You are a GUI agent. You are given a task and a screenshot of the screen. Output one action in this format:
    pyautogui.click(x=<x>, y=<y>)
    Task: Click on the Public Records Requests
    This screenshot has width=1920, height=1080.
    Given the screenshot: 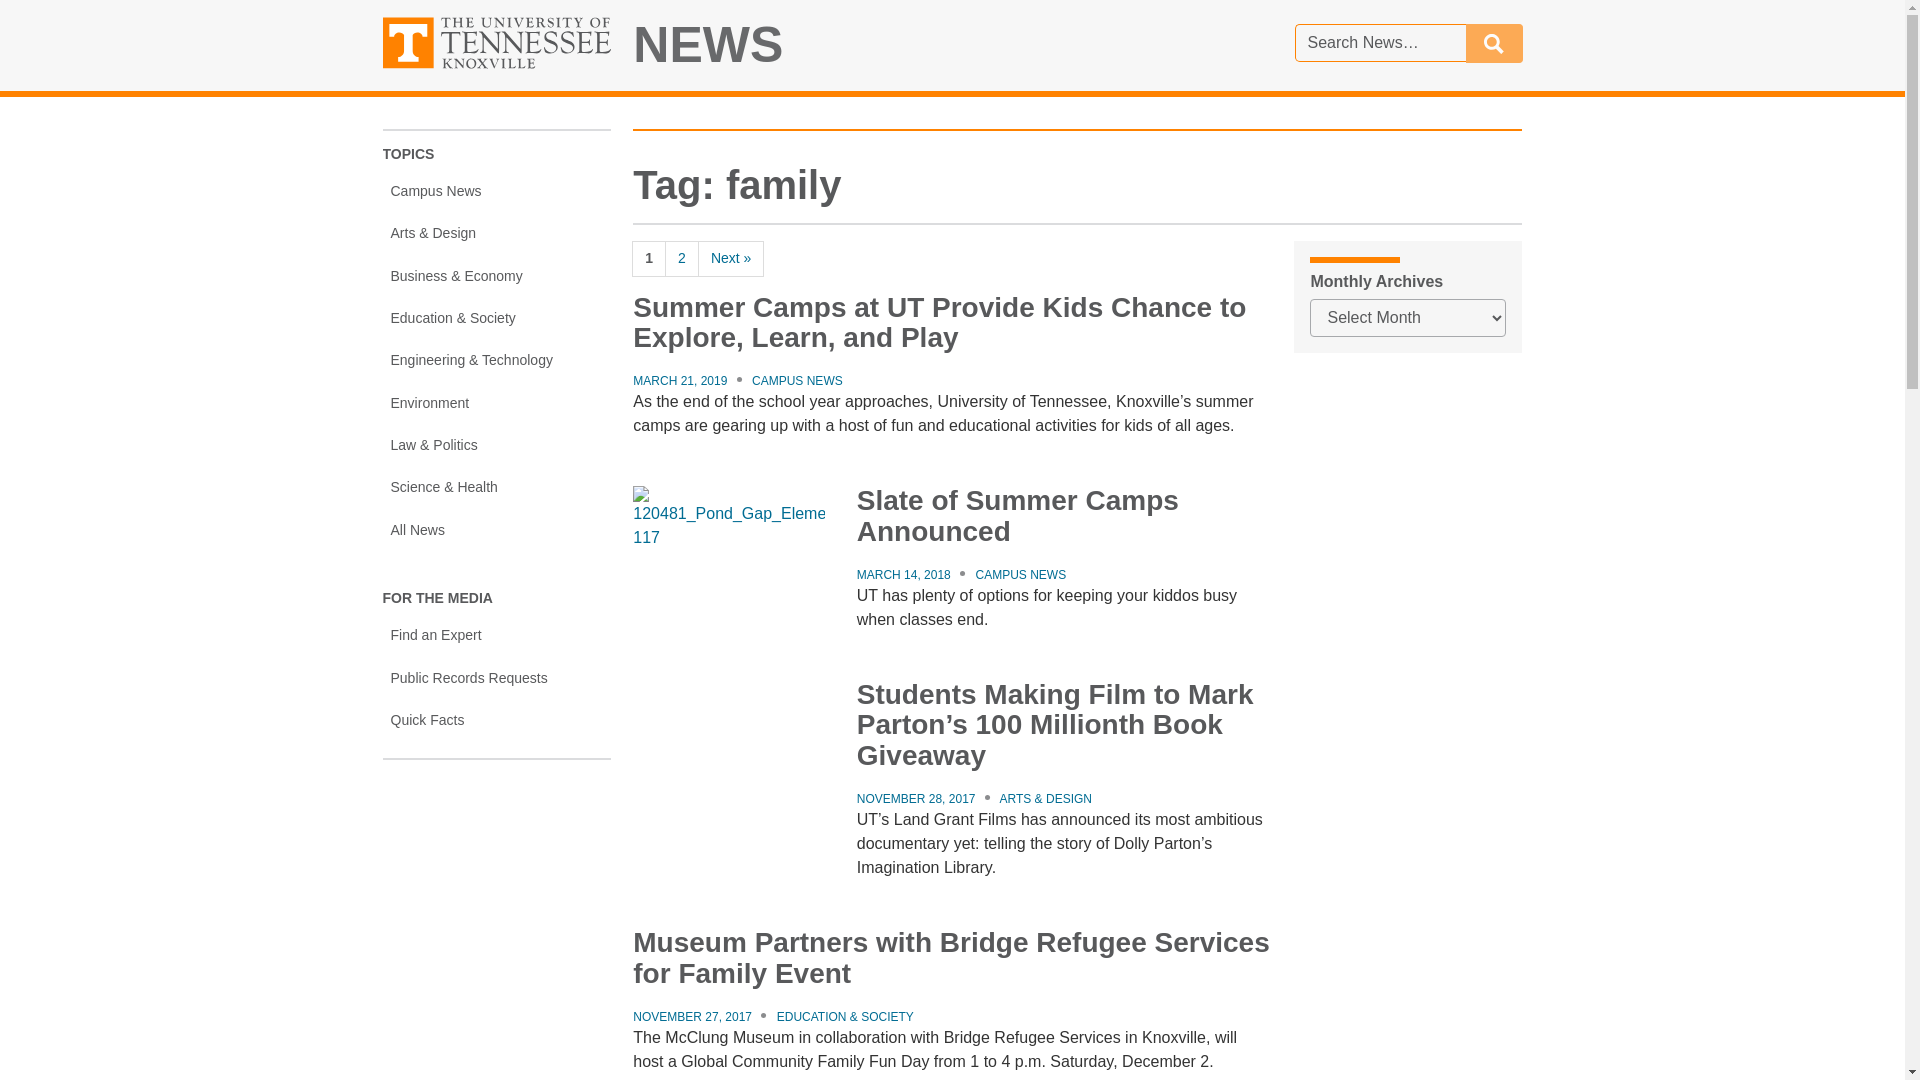 What is the action you would take?
    pyautogui.click(x=496, y=677)
    